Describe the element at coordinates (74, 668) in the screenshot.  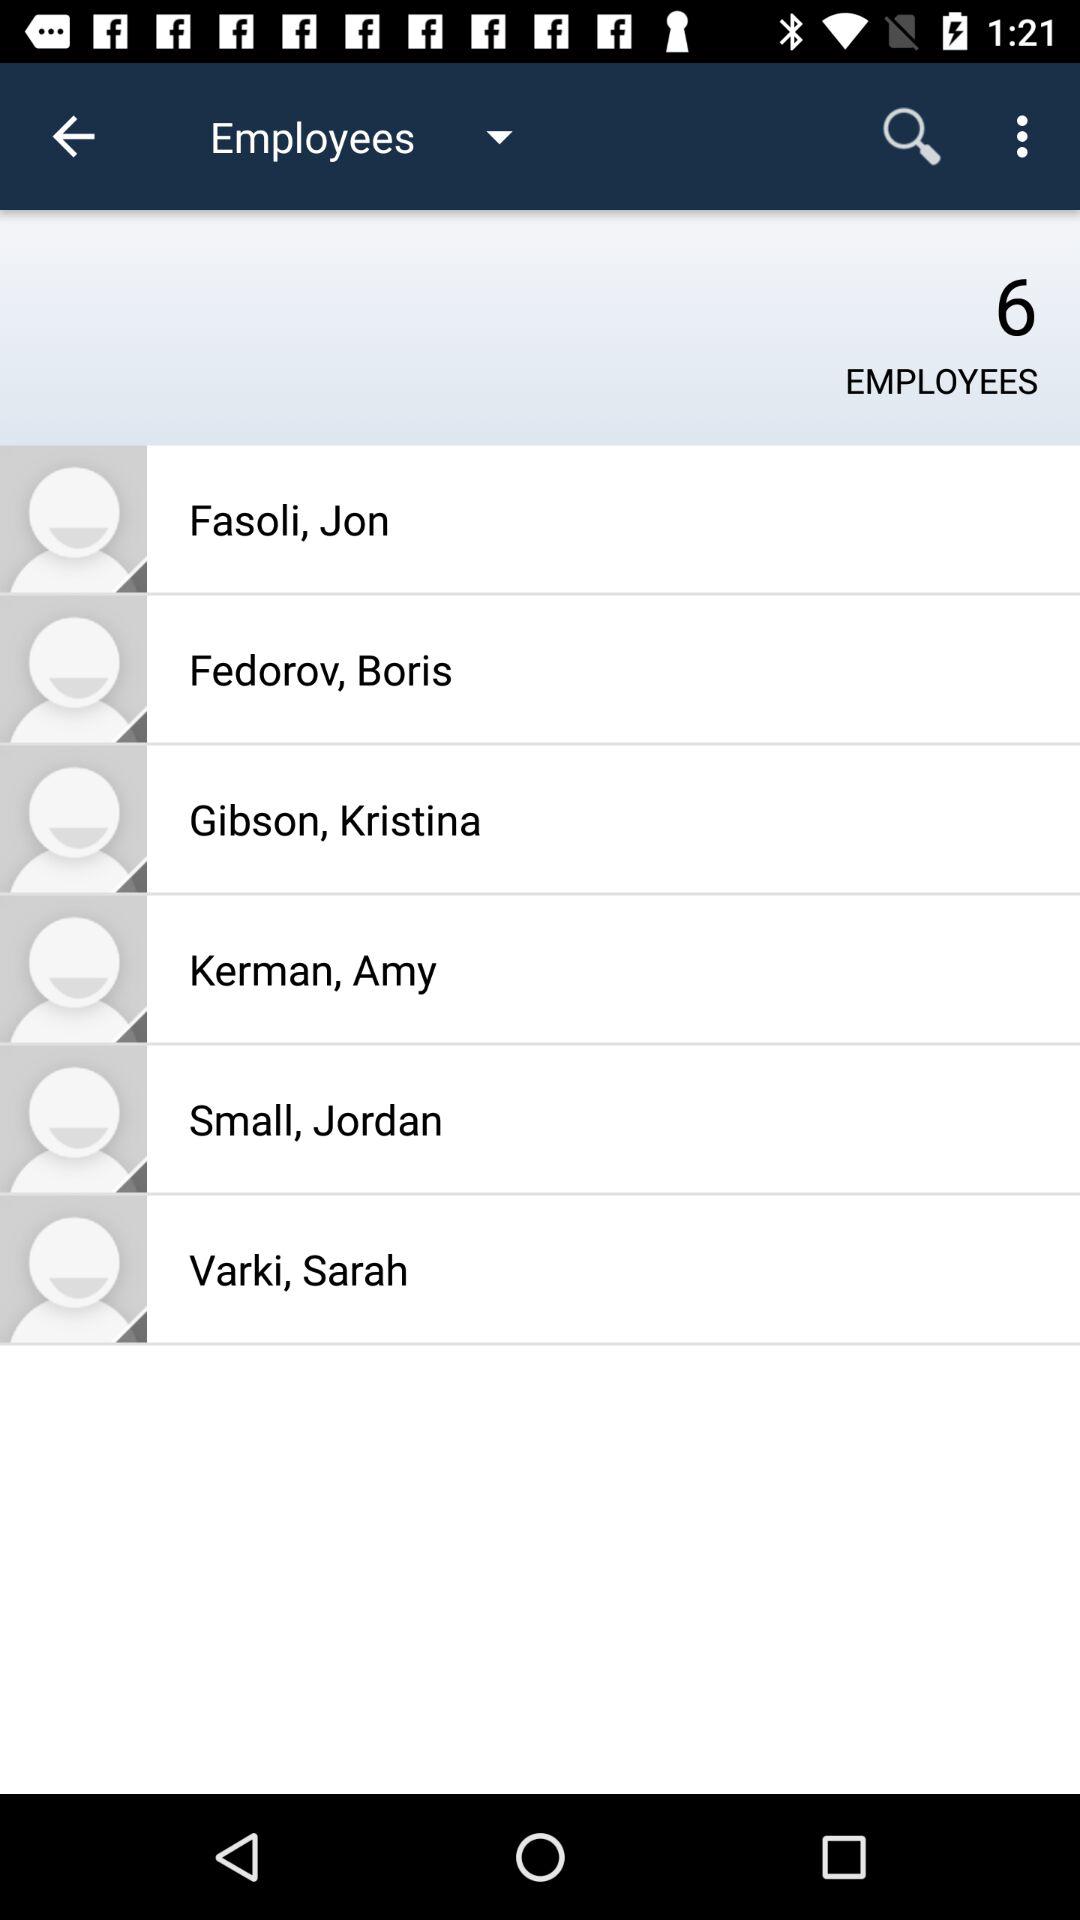
I see `profile picture` at that location.